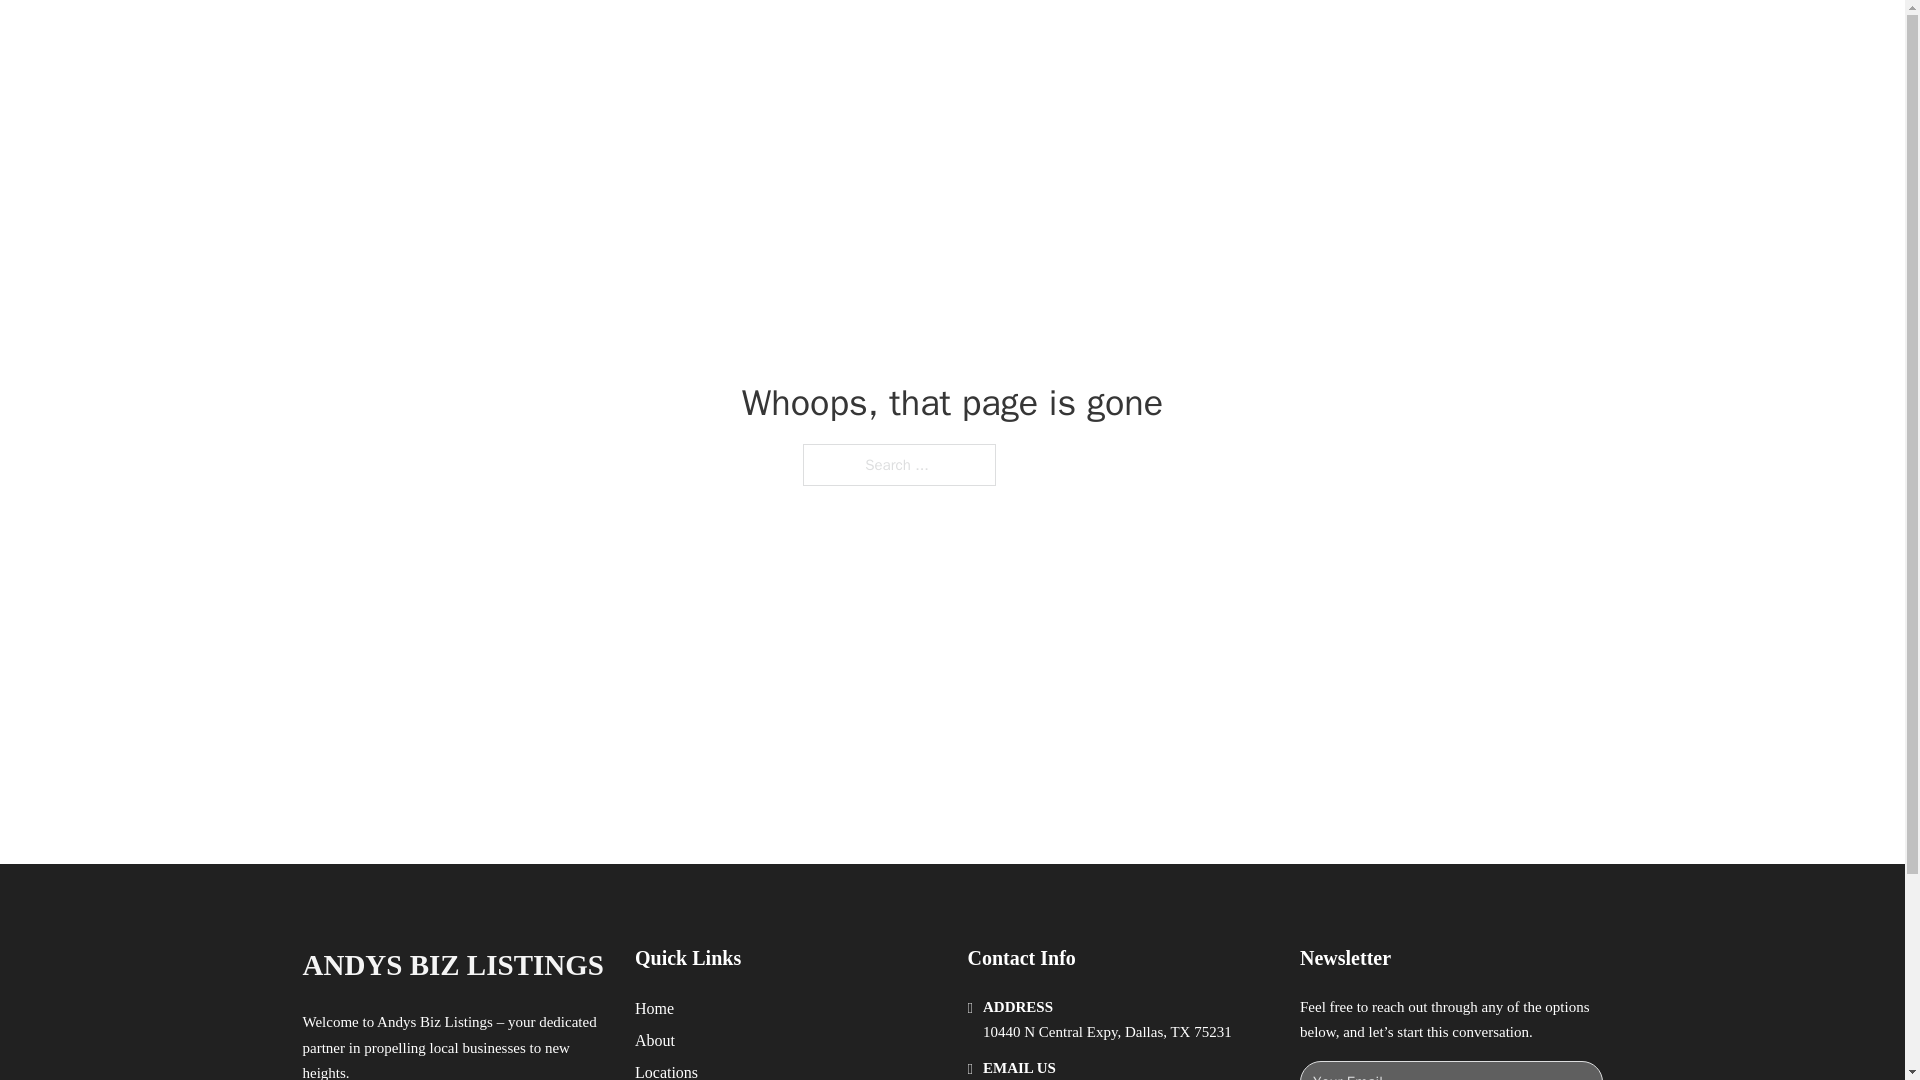 This screenshot has width=1920, height=1080. What do you see at coordinates (545, 38) in the screenshot?
I see `ANDYS BIZ LISTINGS` at bounding box center [545, 38].